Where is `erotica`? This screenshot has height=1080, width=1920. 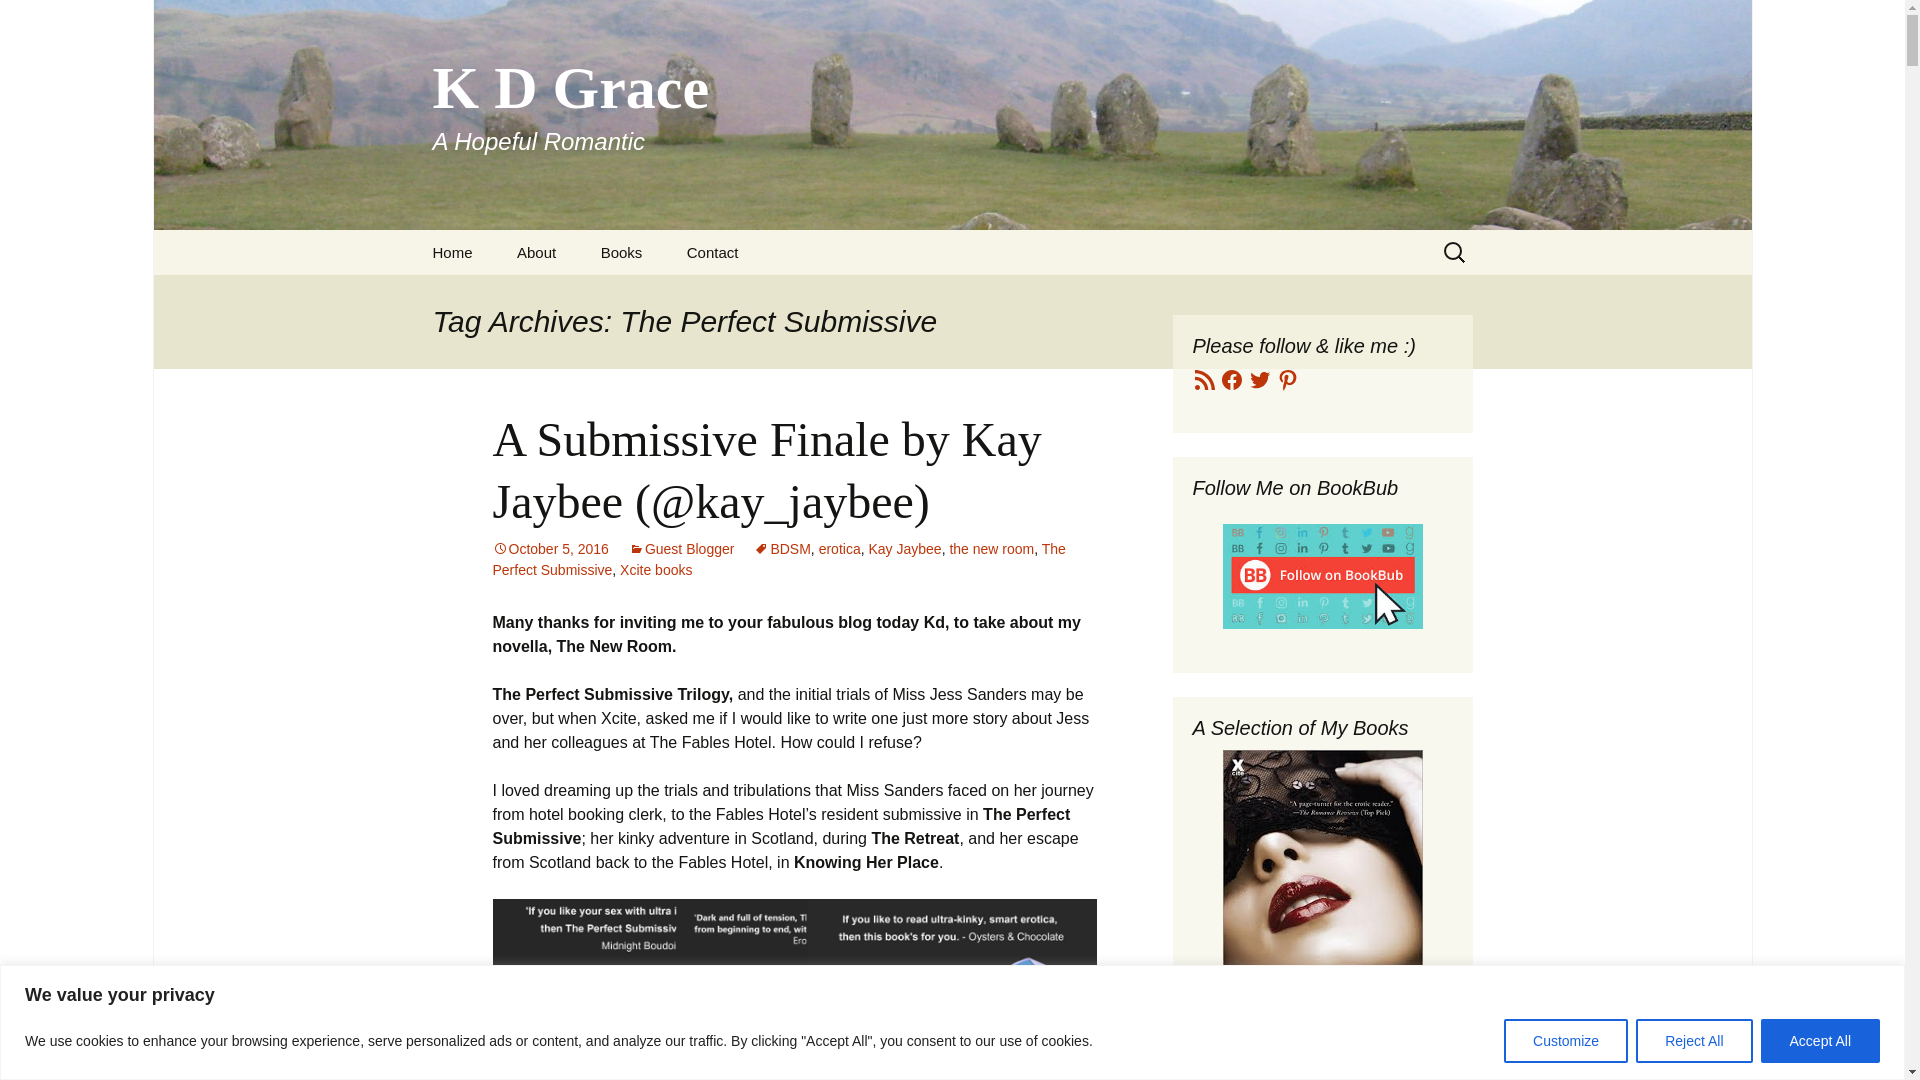 erotica is located at coordinates (840, 549).